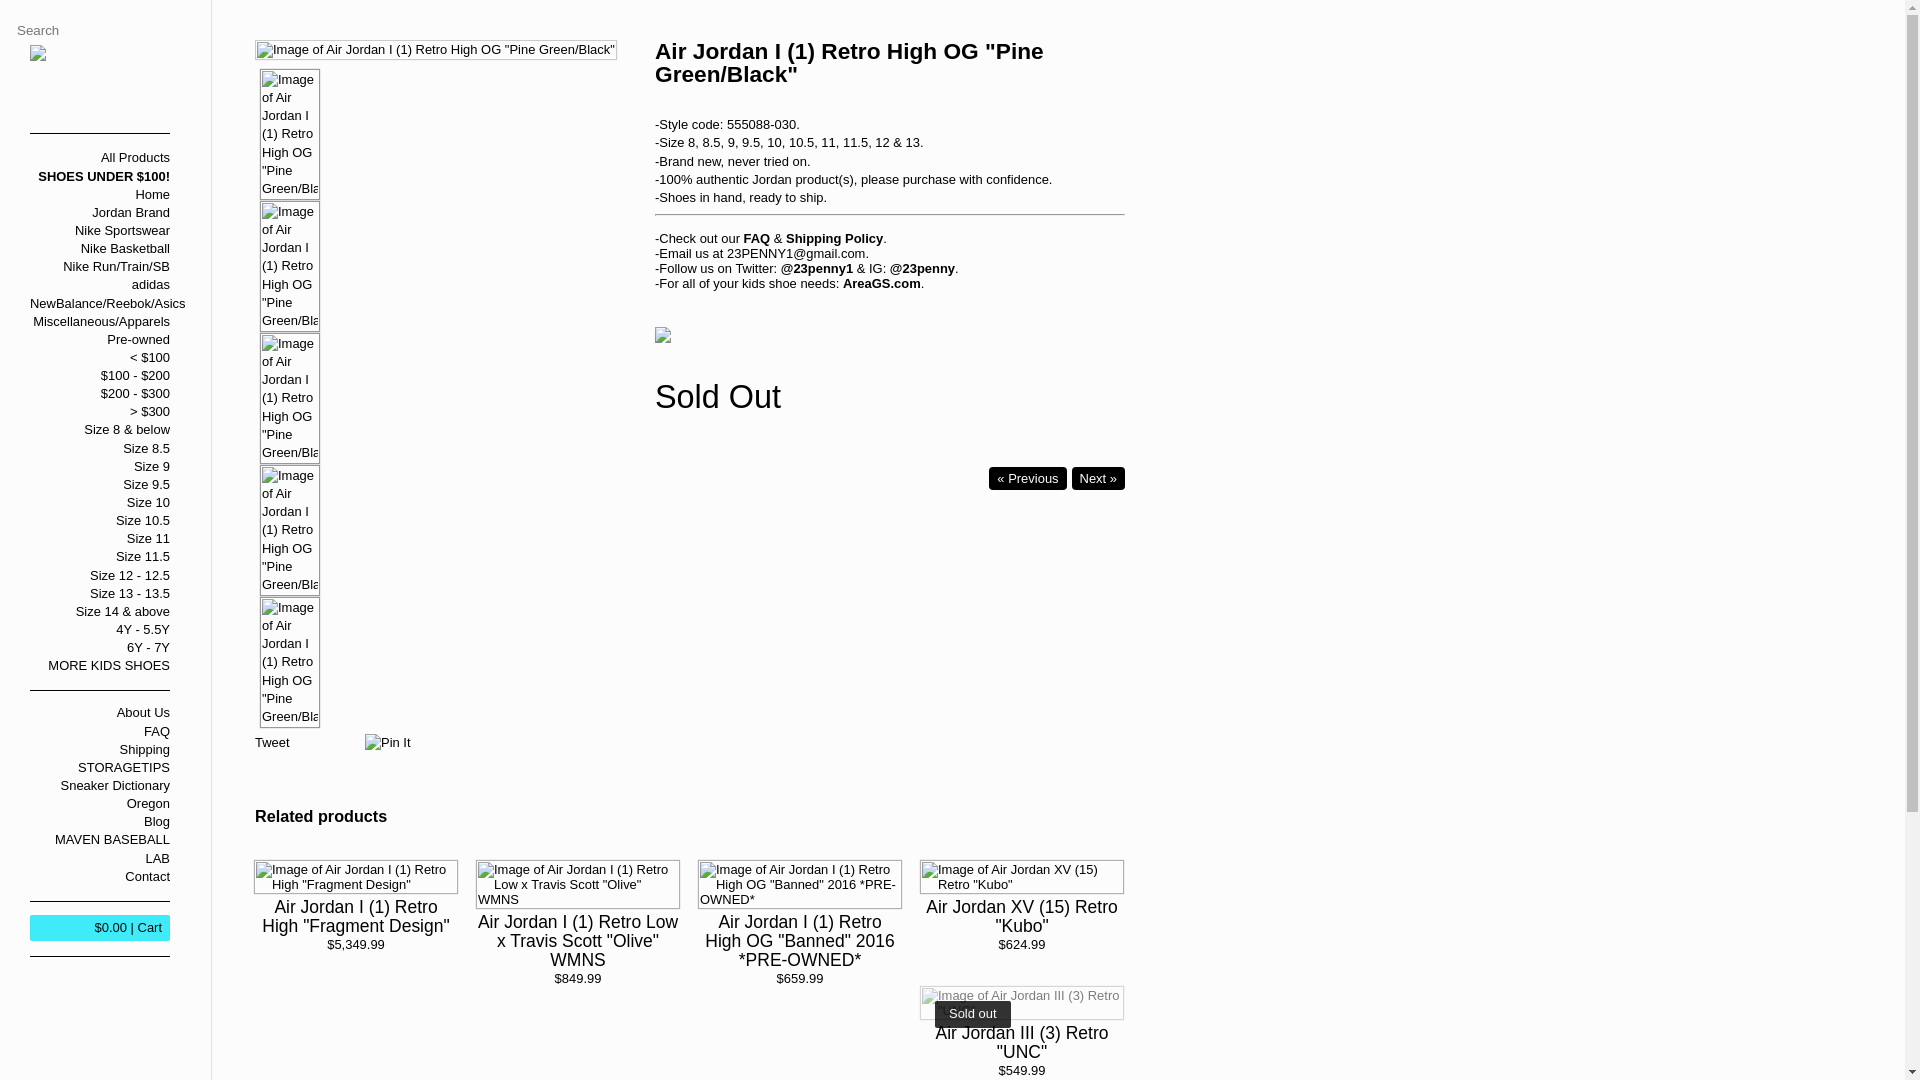 This screenshot has width=1920, height=1080. I want to click on Oregon, so click(100, 804).